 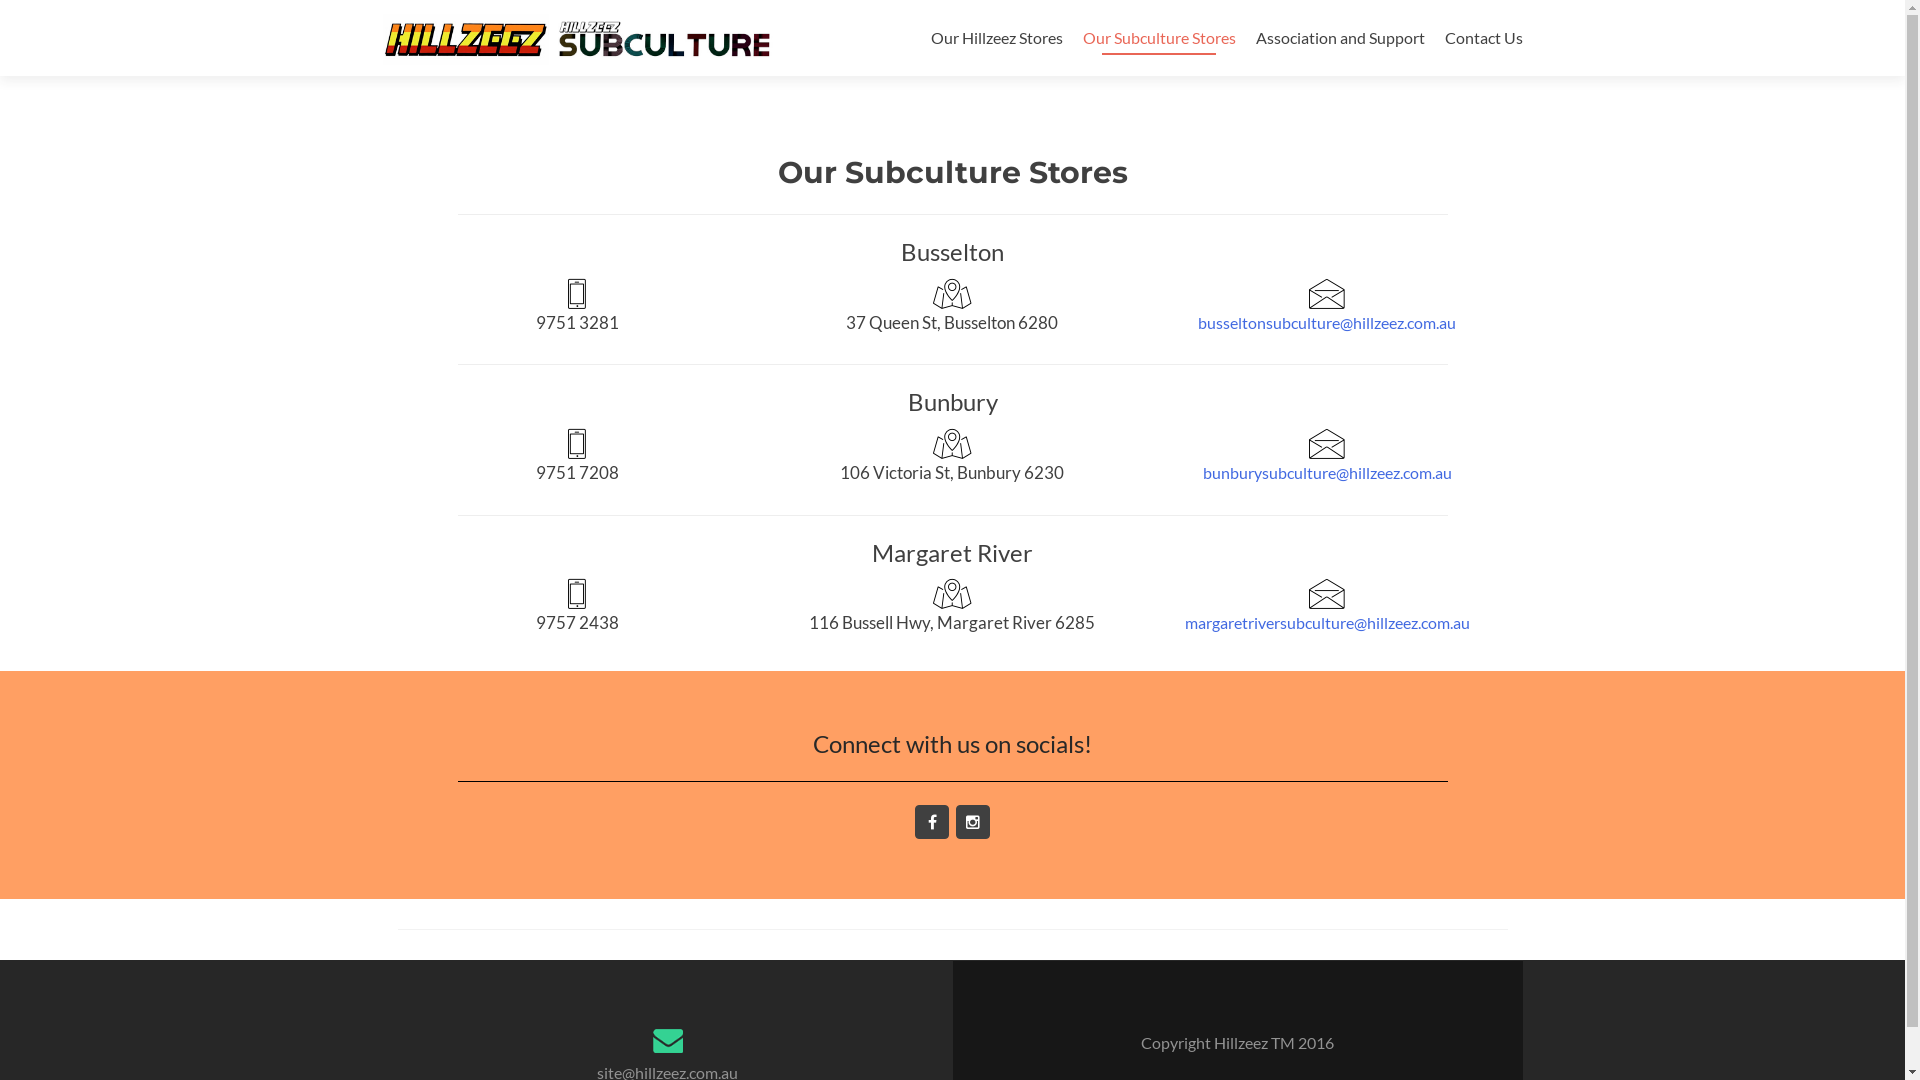 I want to click on Contact Us, so click(x=1483, y=38).